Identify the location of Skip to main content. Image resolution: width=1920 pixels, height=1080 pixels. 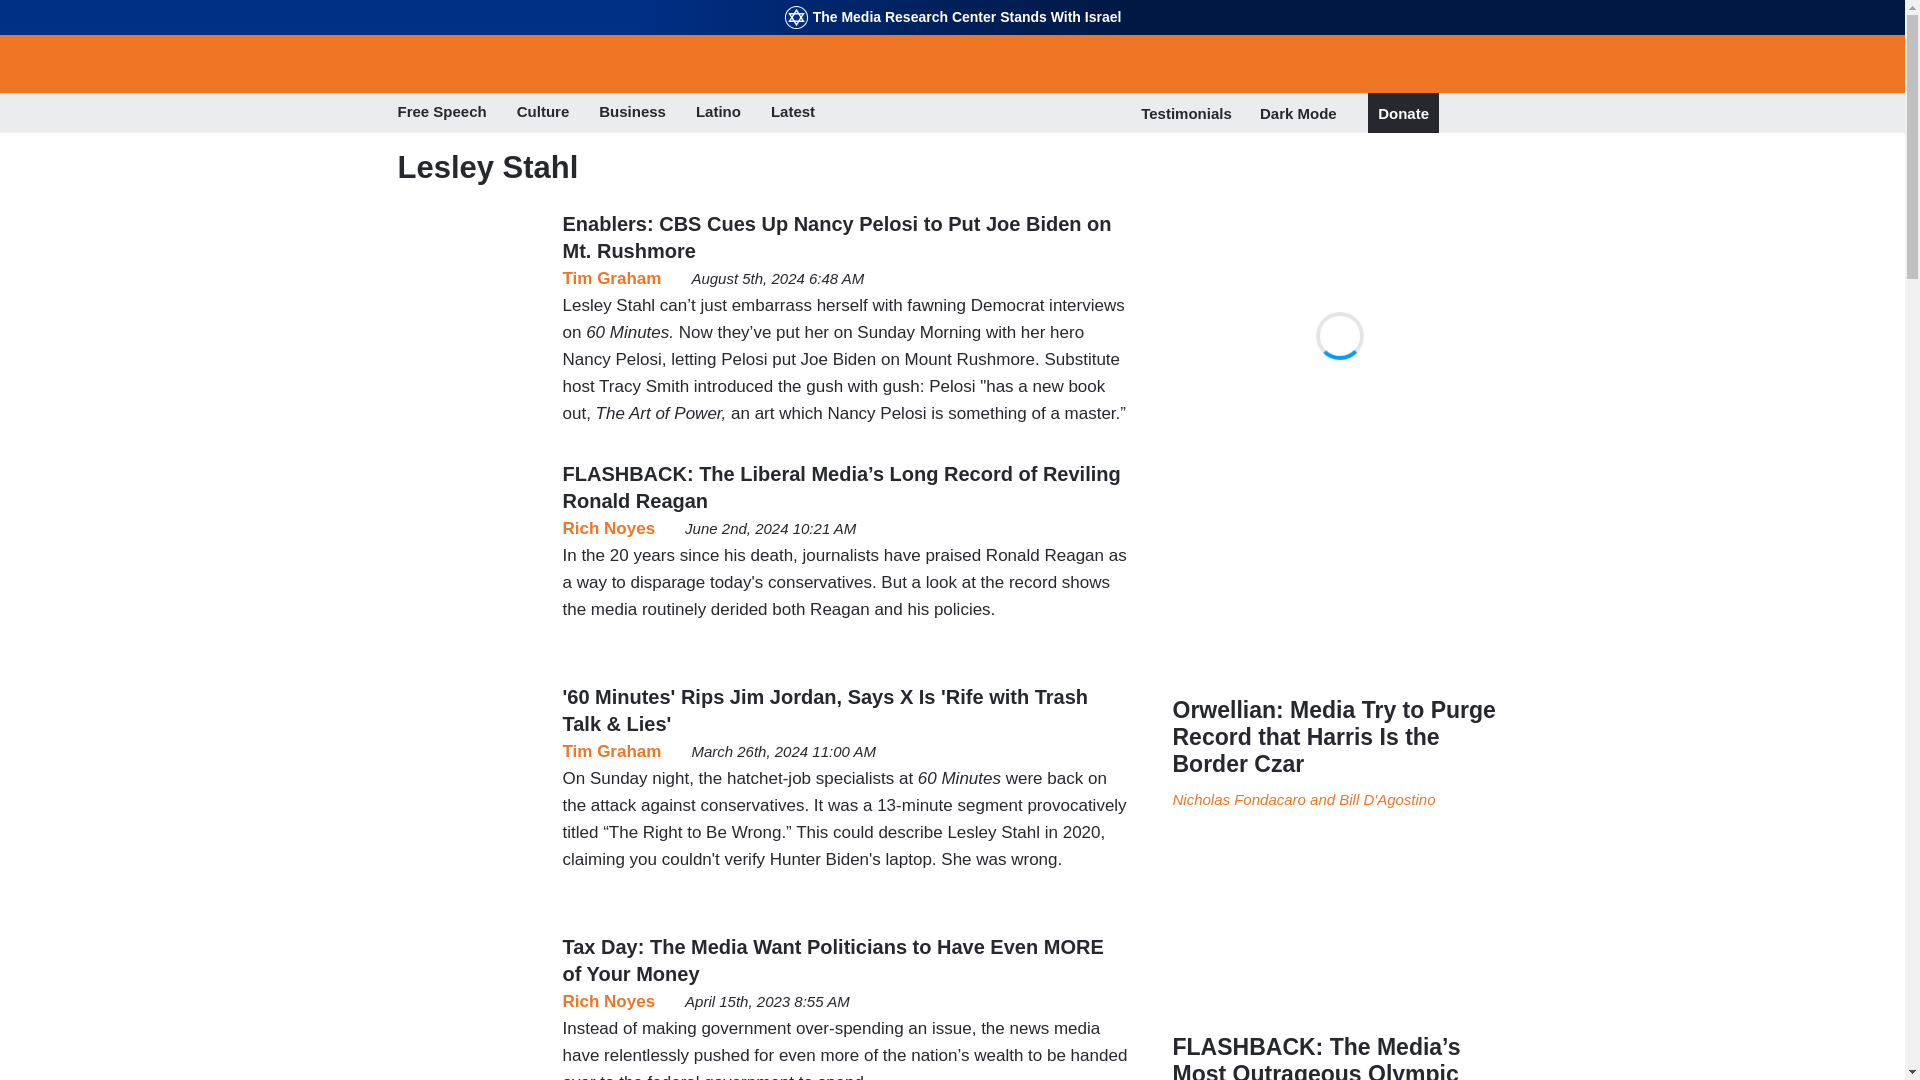
(952, 2).